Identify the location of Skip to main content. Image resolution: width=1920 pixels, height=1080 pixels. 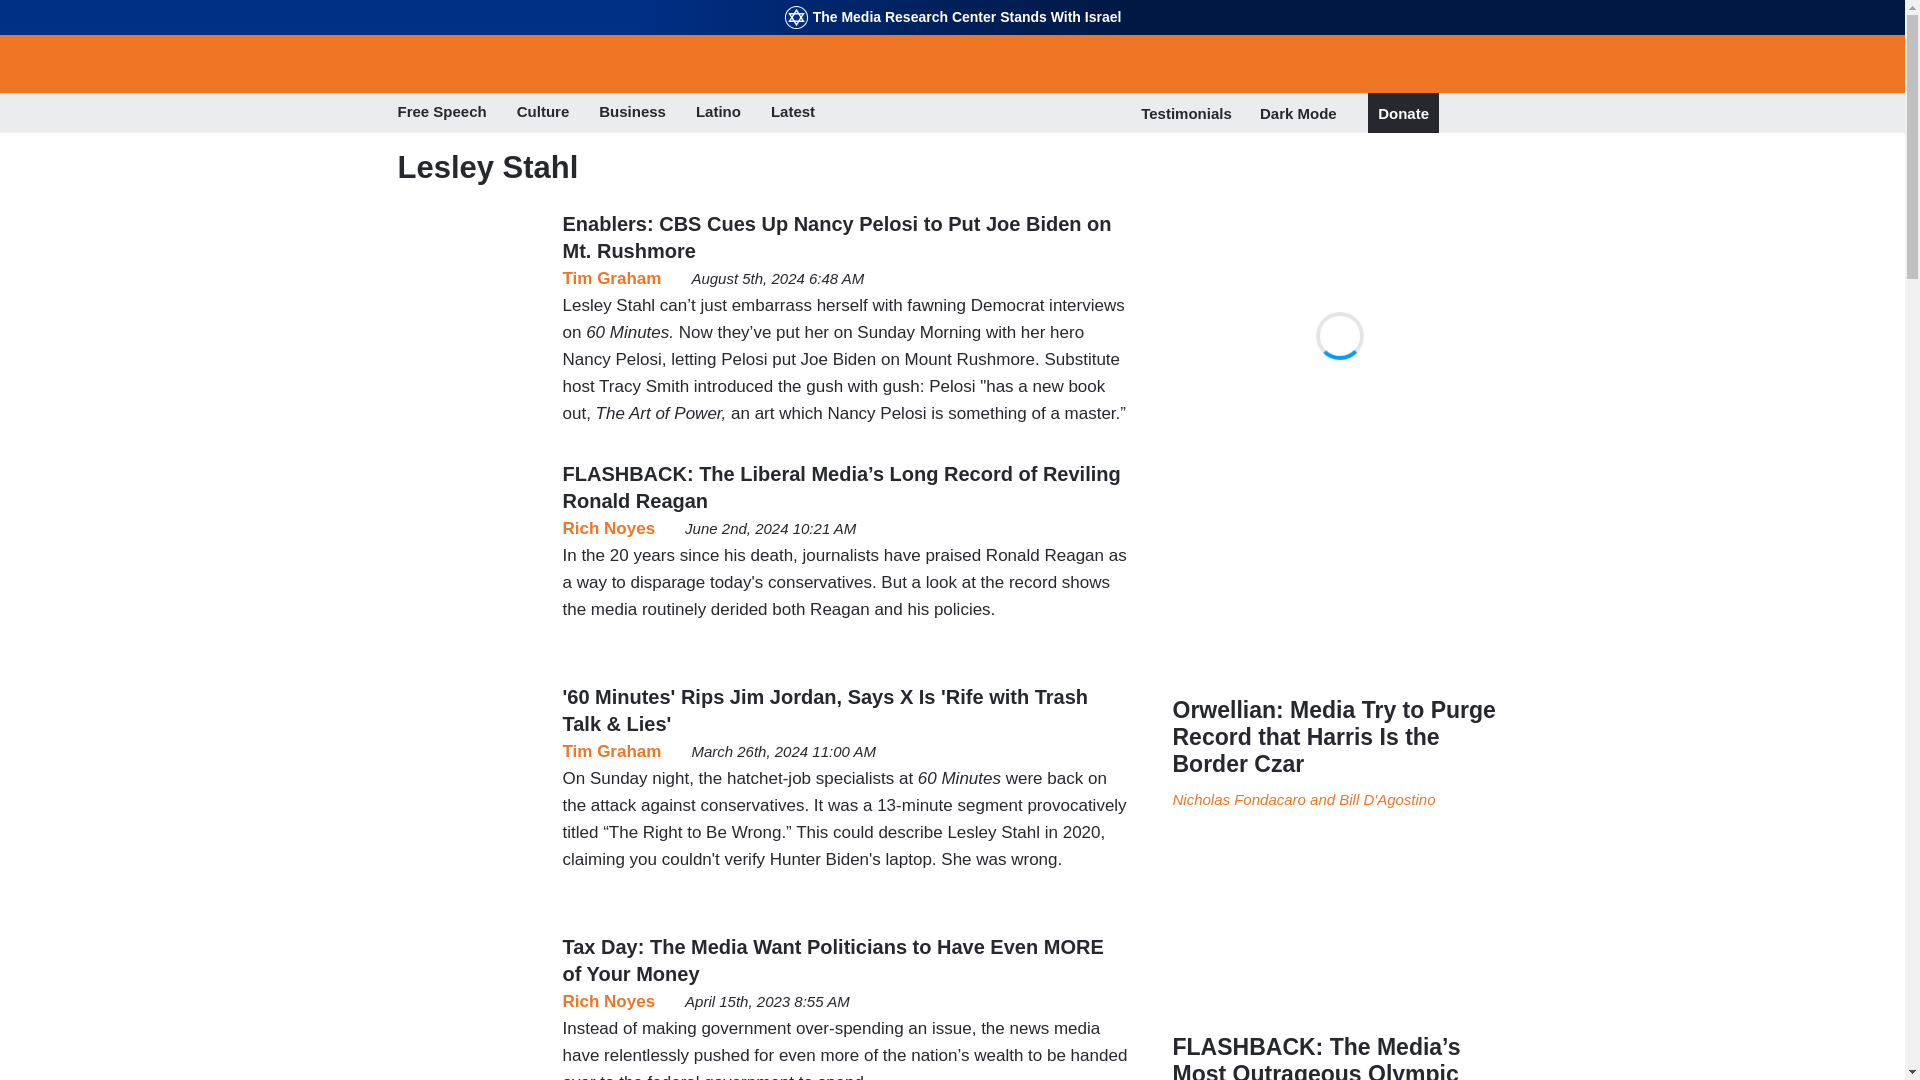
(952, 2).